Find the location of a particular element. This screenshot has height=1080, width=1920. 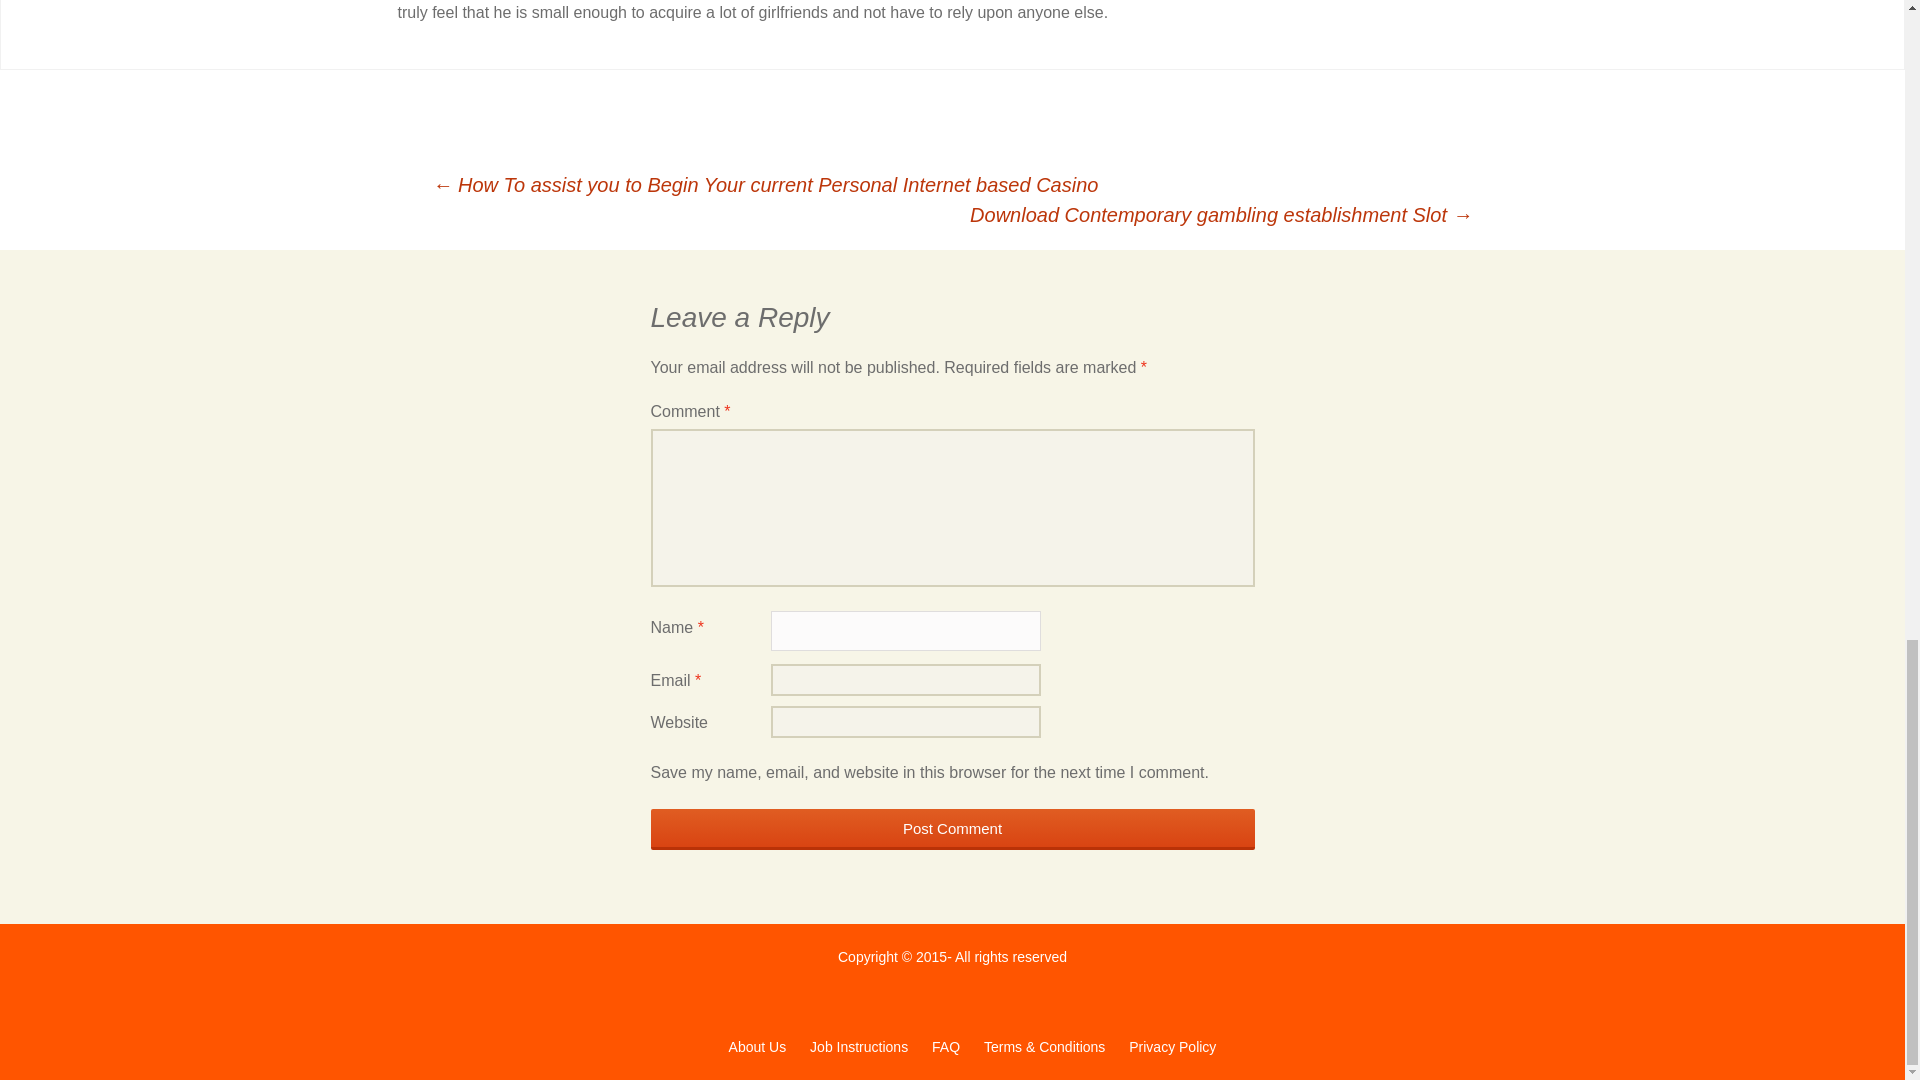

Semantic Personal Publishing Platform is located at coordinates (1172, 1046).